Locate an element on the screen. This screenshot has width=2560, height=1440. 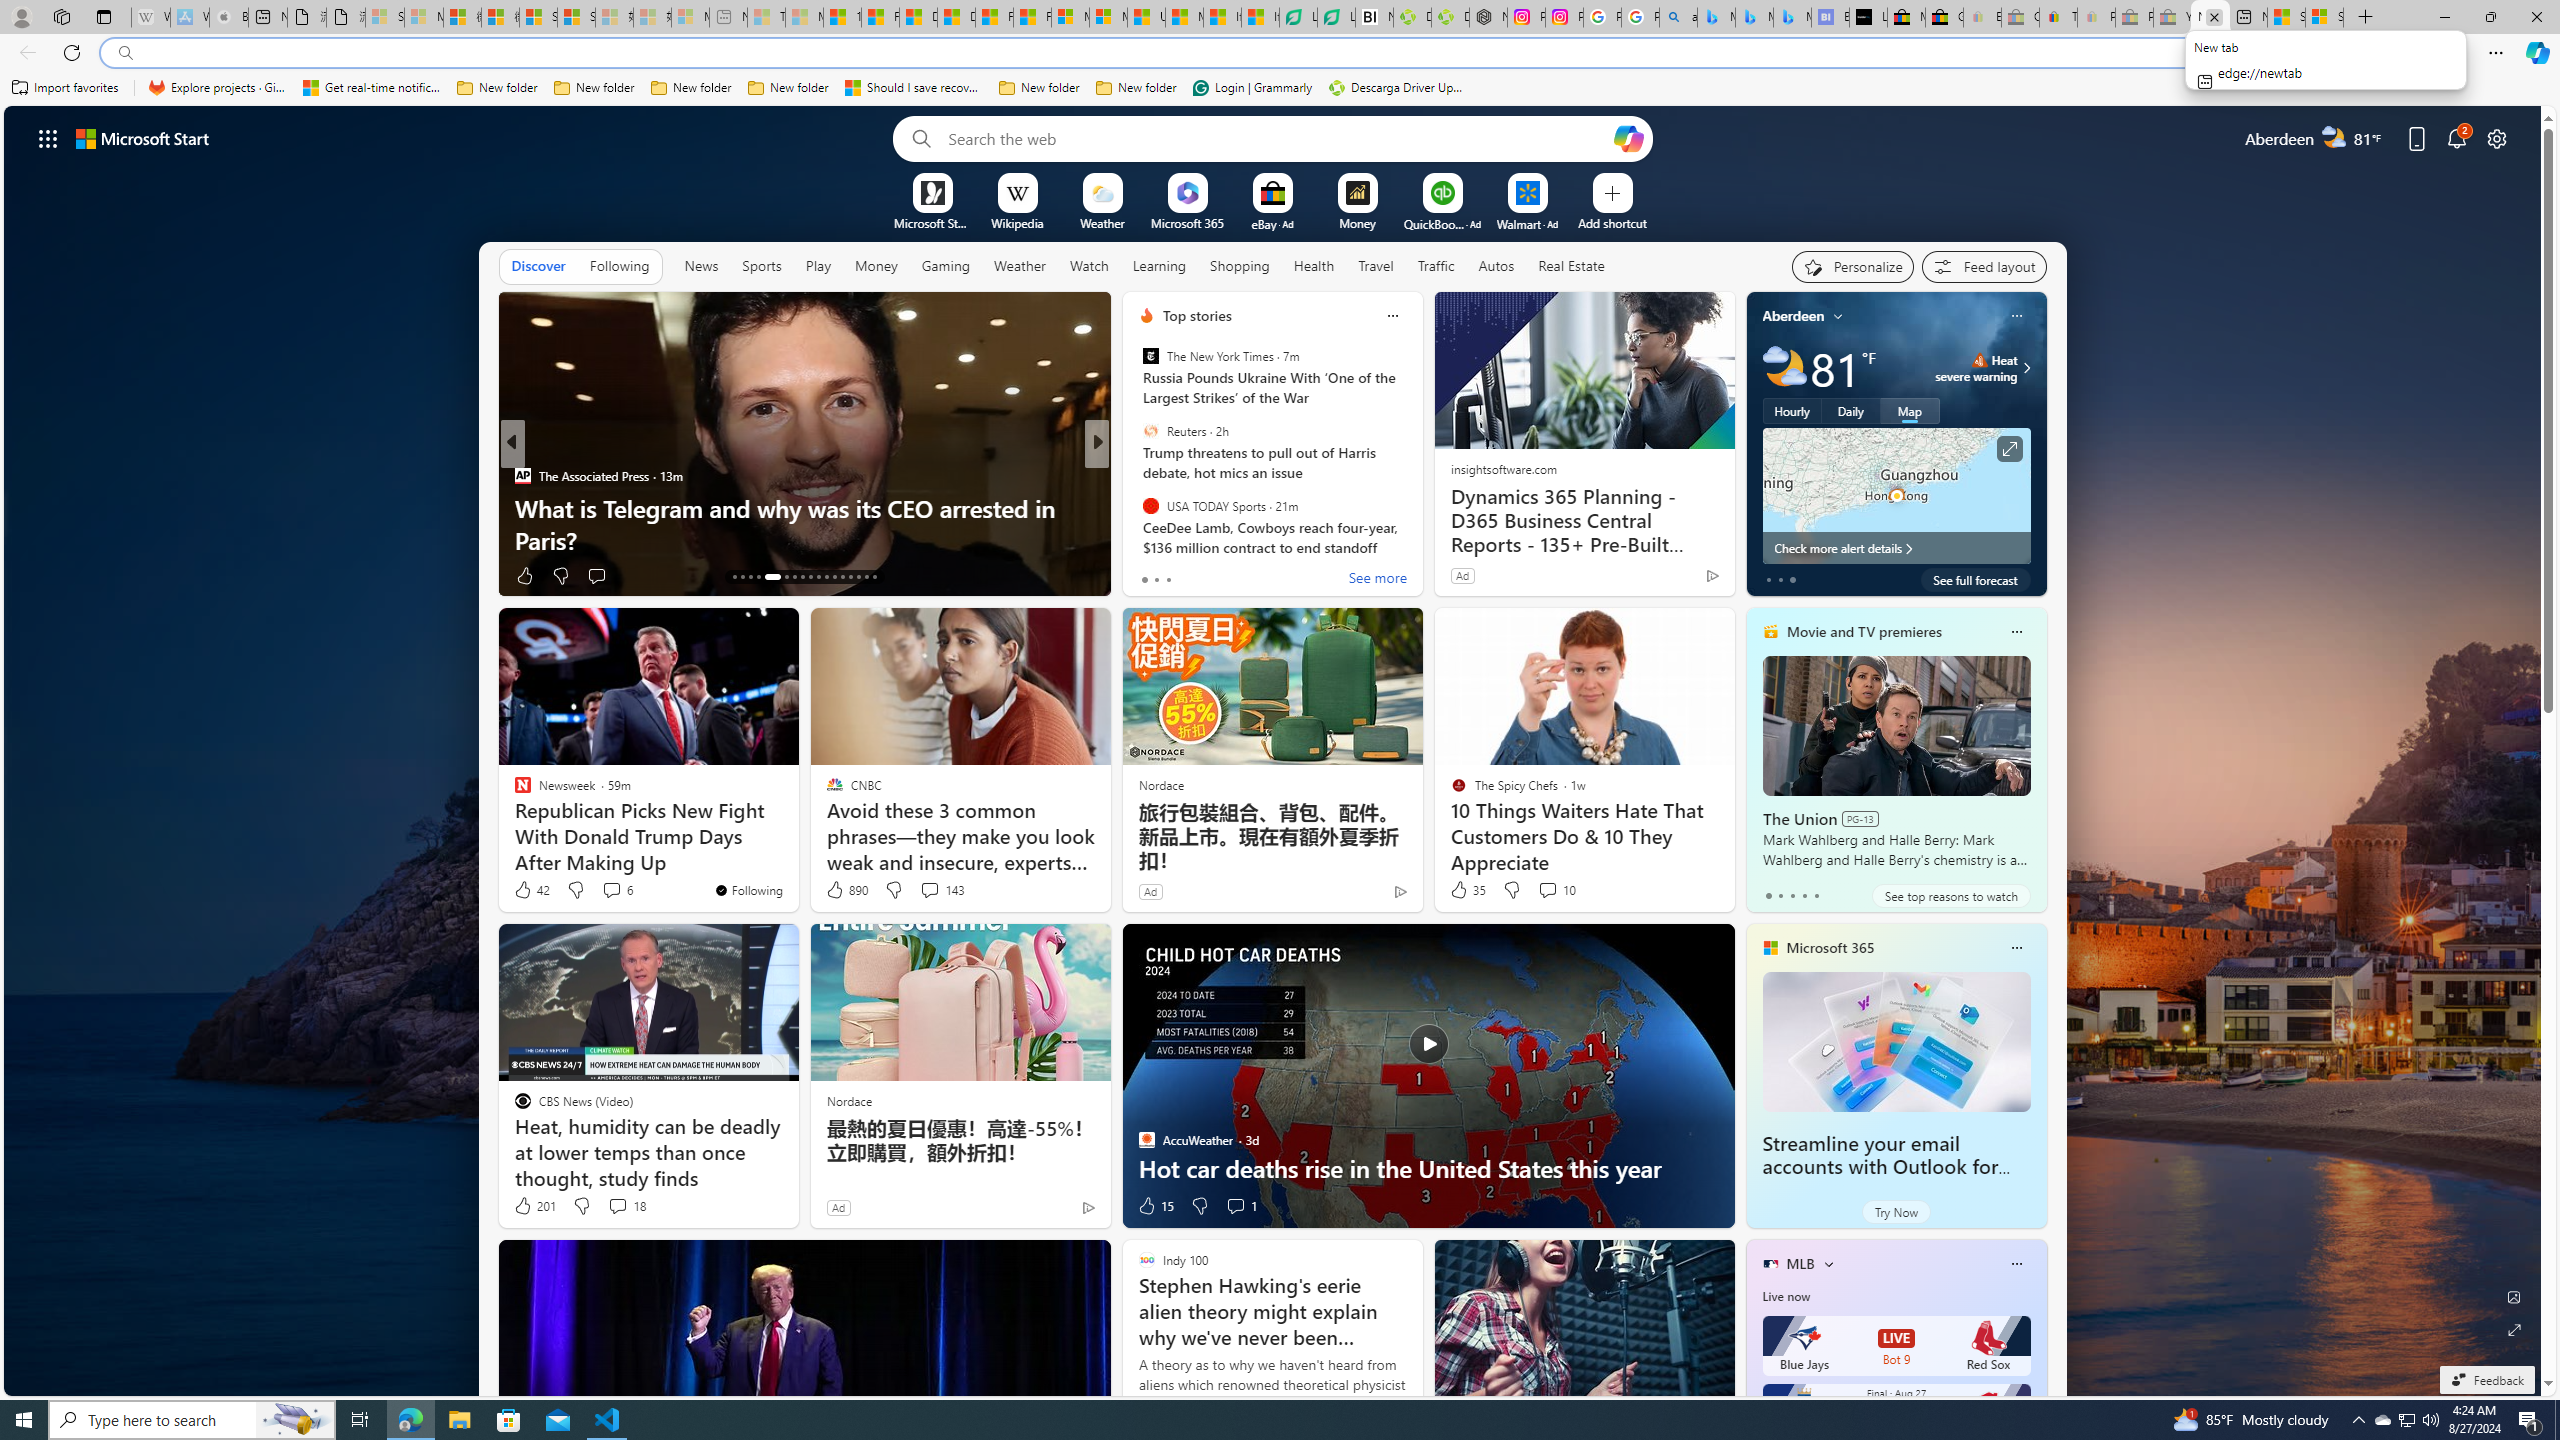
Shopping is located at coordinates (1240, 265).